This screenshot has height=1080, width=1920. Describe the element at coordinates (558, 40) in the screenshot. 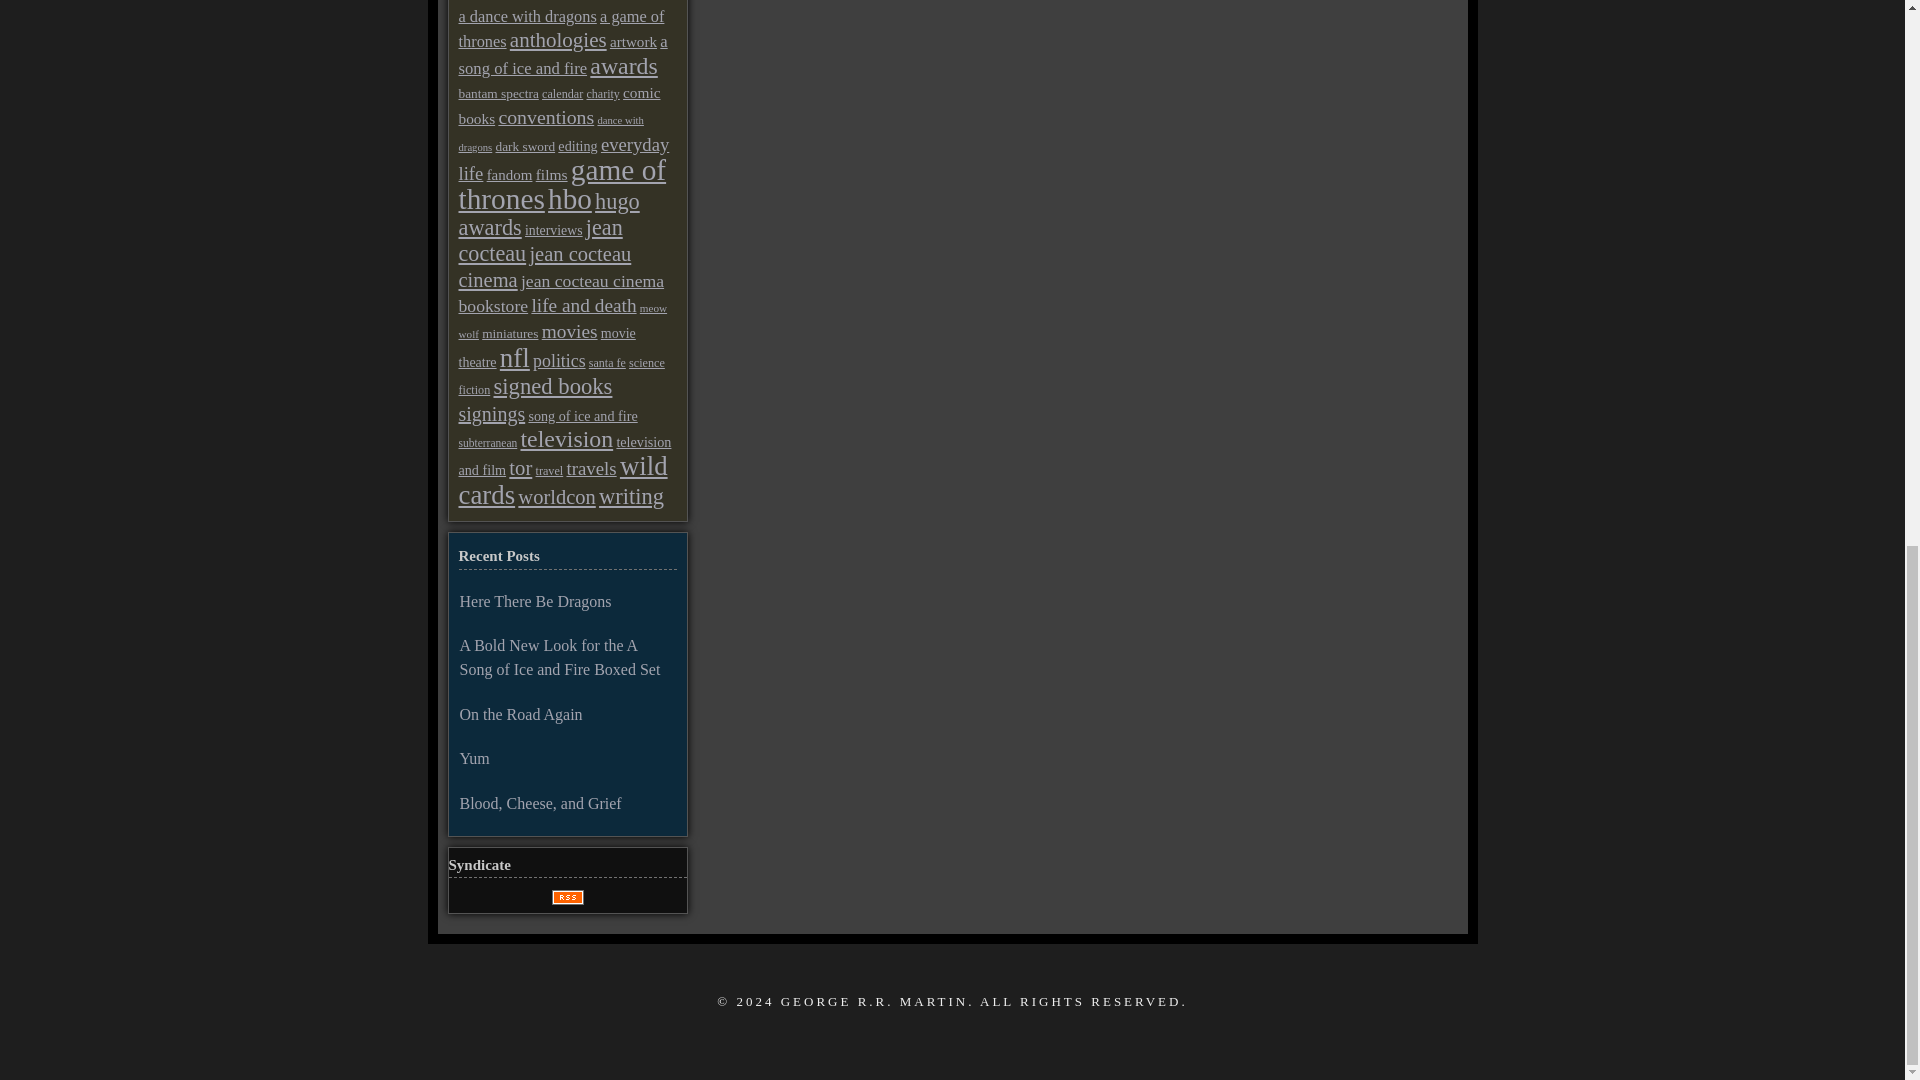

I see `anthologies` at that location.